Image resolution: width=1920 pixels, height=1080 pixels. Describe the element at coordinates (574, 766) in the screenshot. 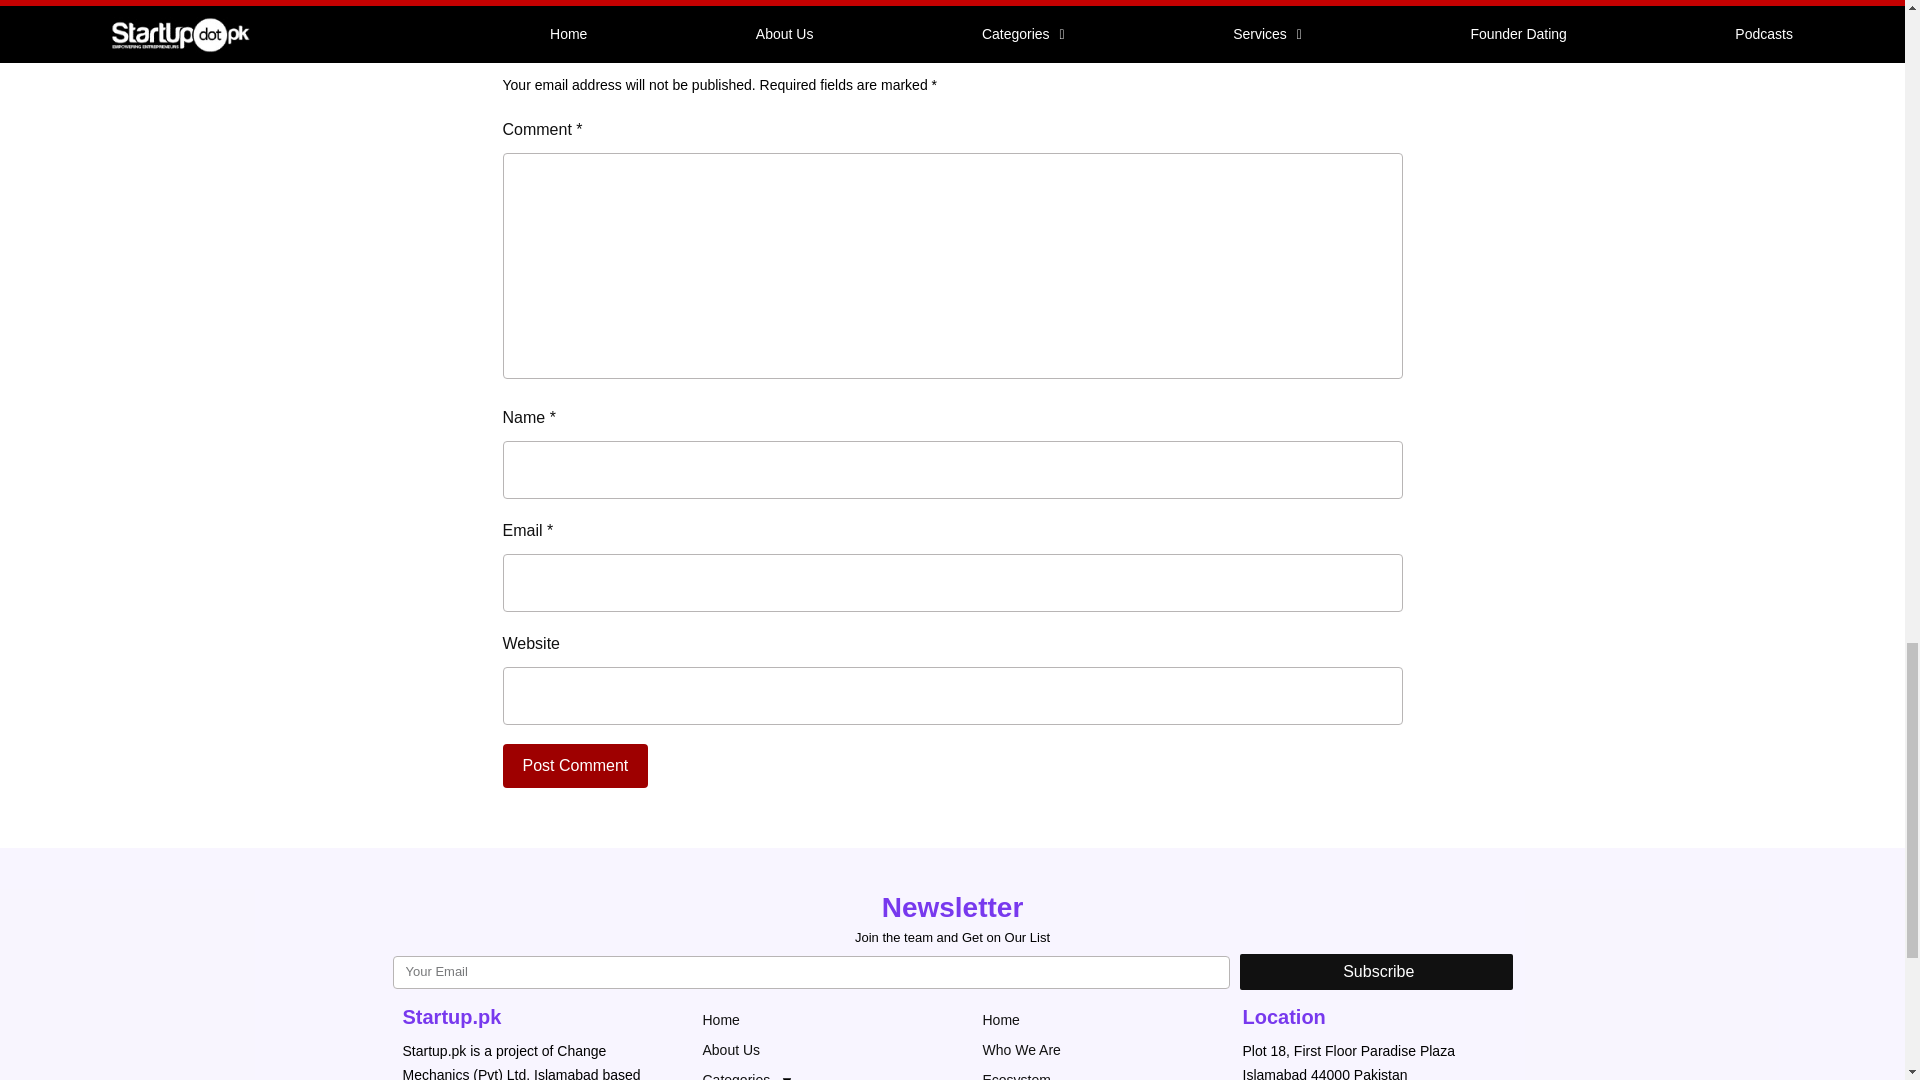

I see `Post Comment` at that location.